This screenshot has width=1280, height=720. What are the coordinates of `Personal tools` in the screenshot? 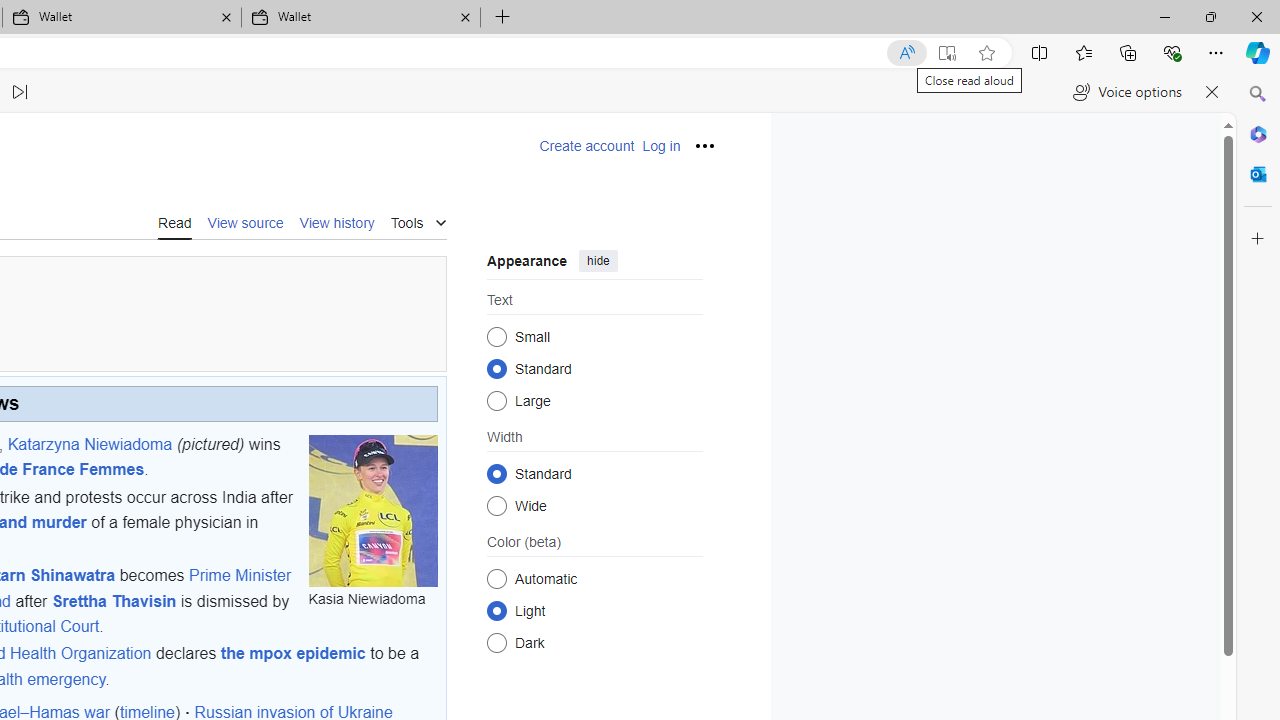 It's located at (704, 146).